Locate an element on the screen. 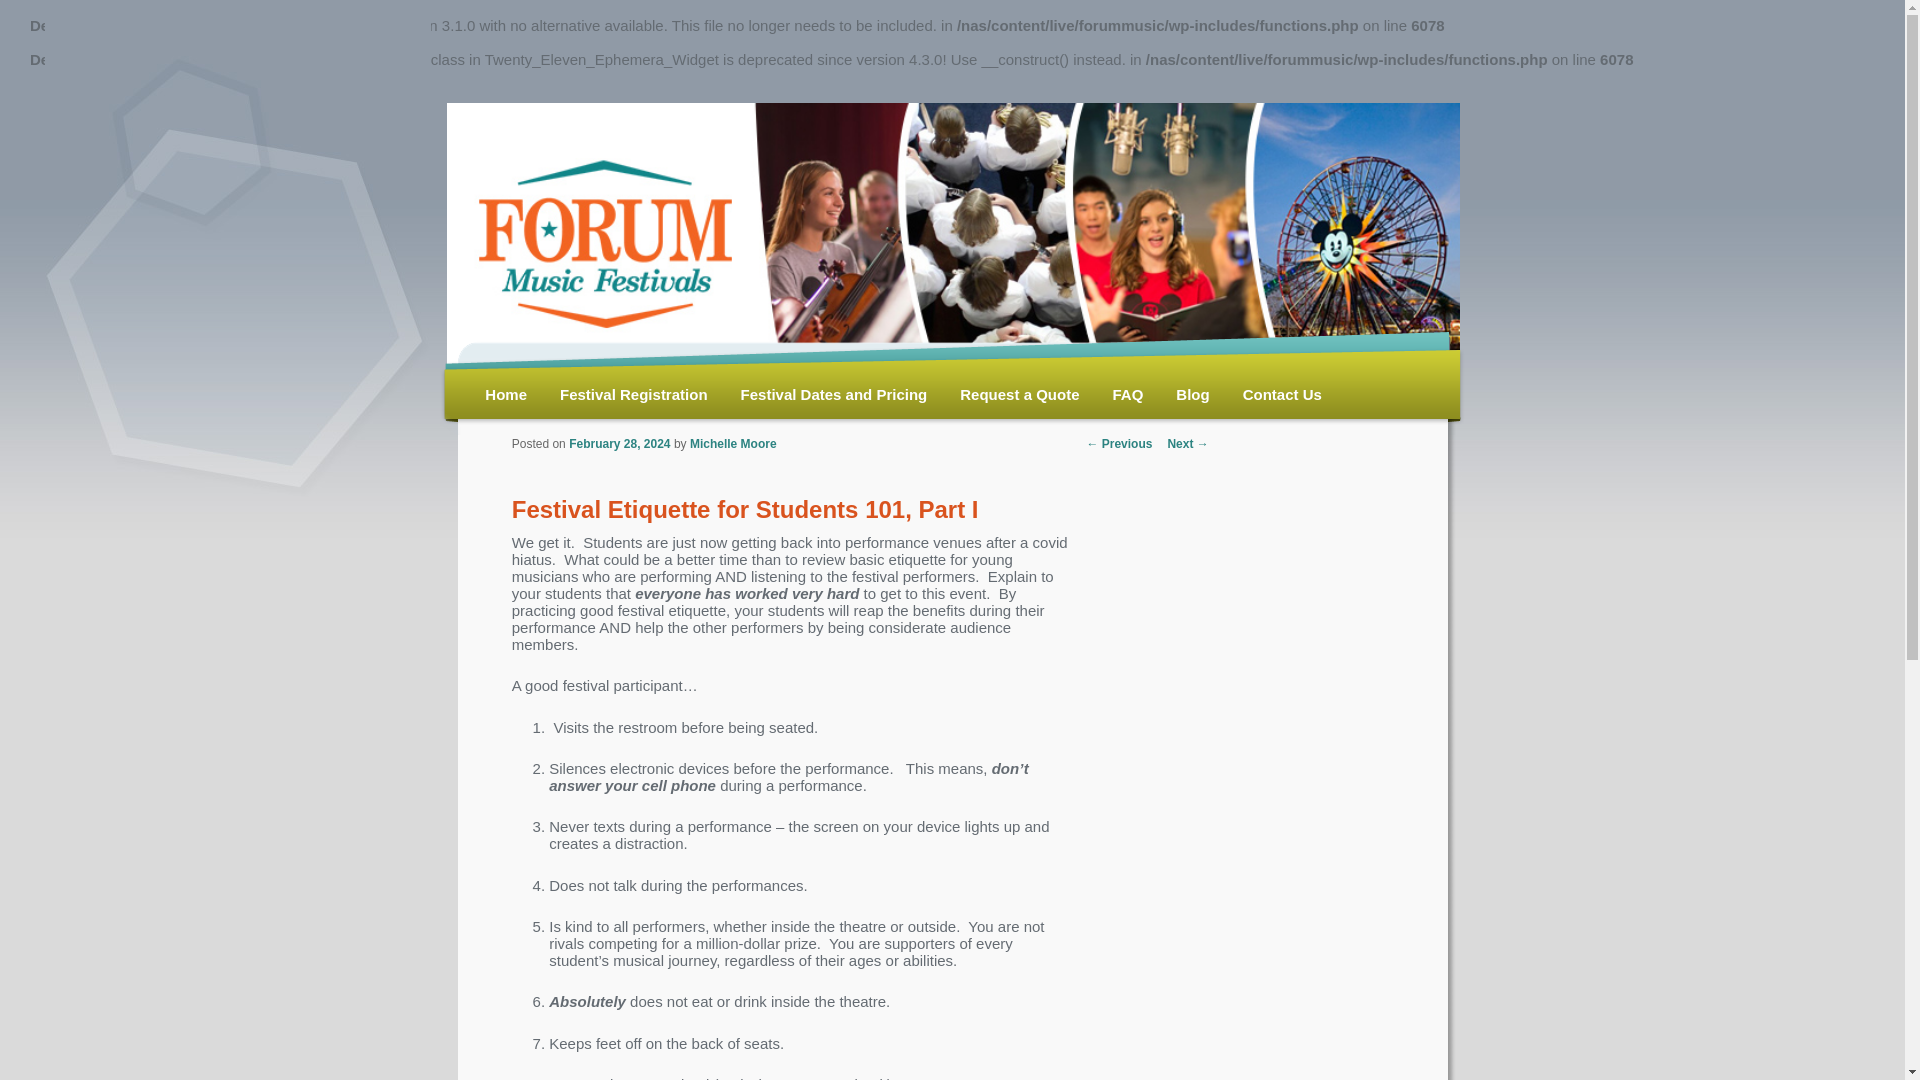 This screenshot has height=1080, width=1920. Skip to primary content is located at coordinates (574, 355).